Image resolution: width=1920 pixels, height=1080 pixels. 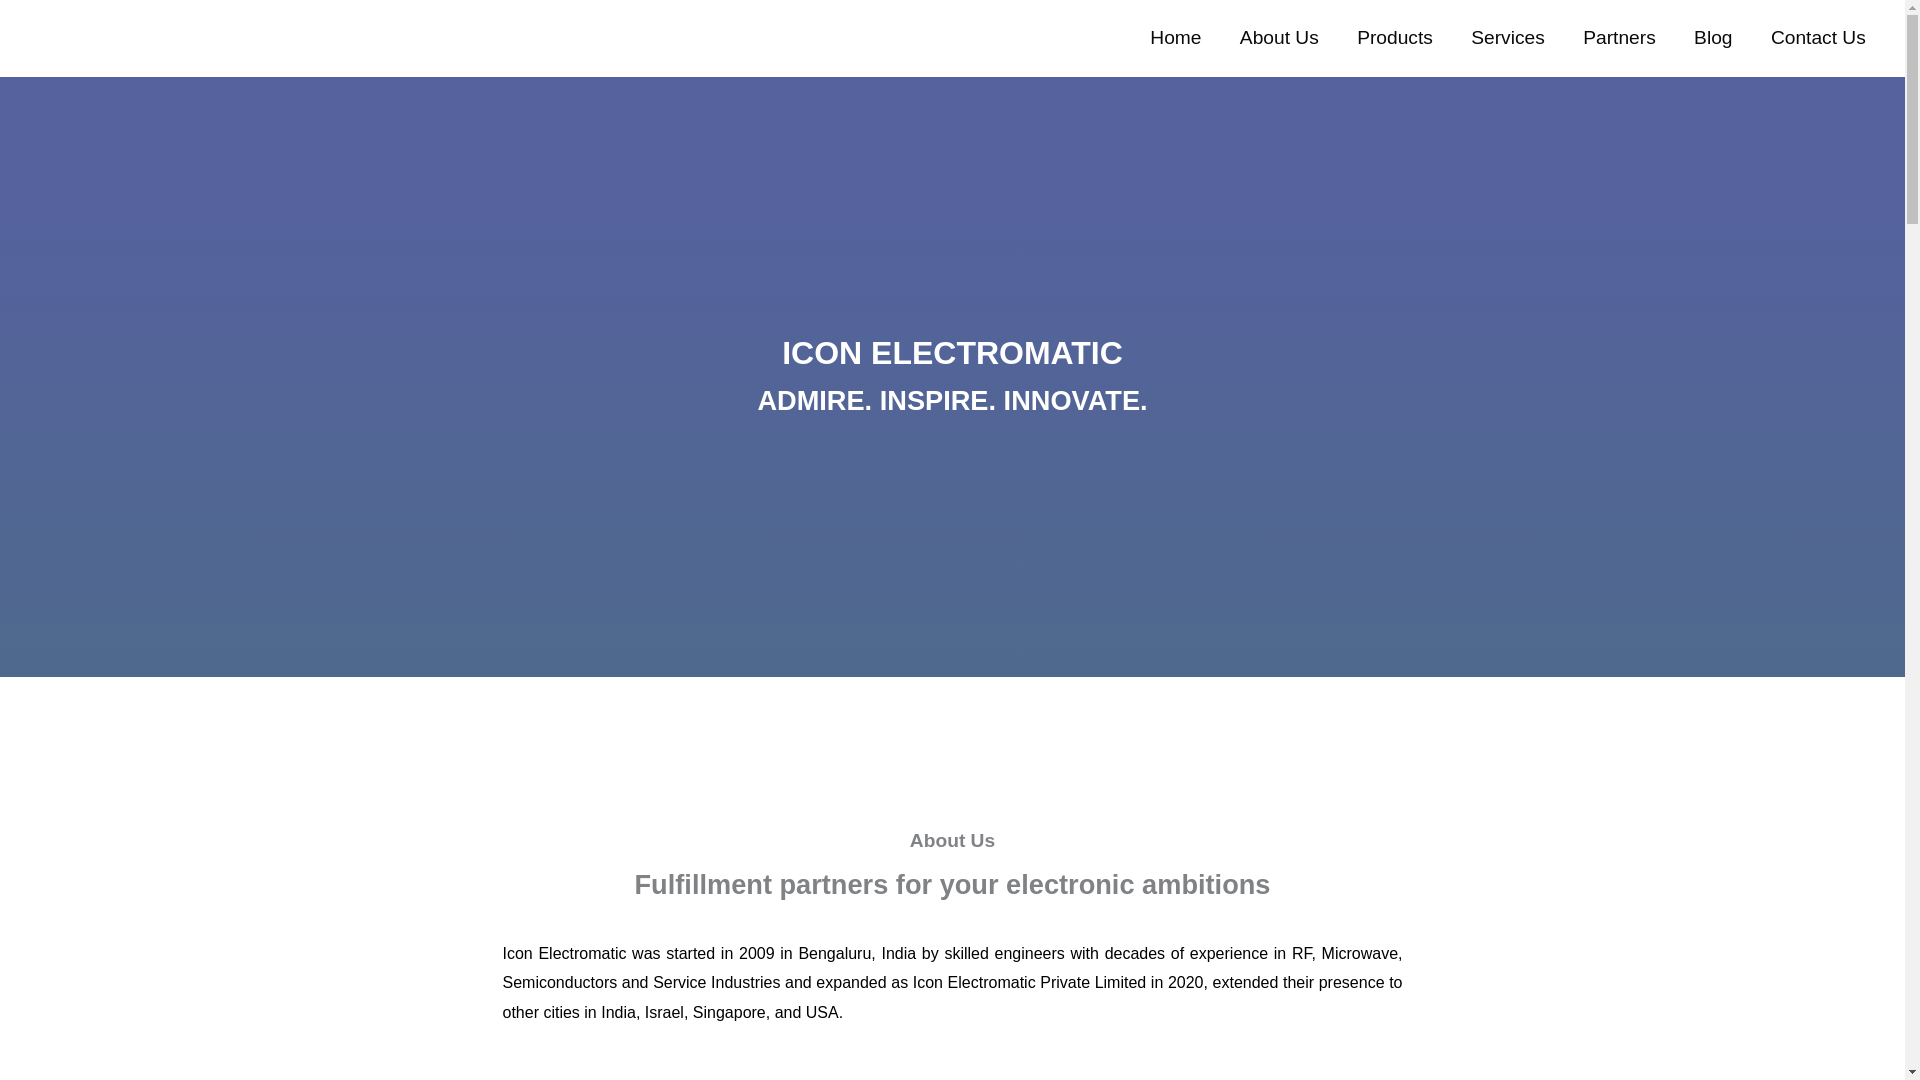 I want to click on Blog, so click(x=1712, y=38).